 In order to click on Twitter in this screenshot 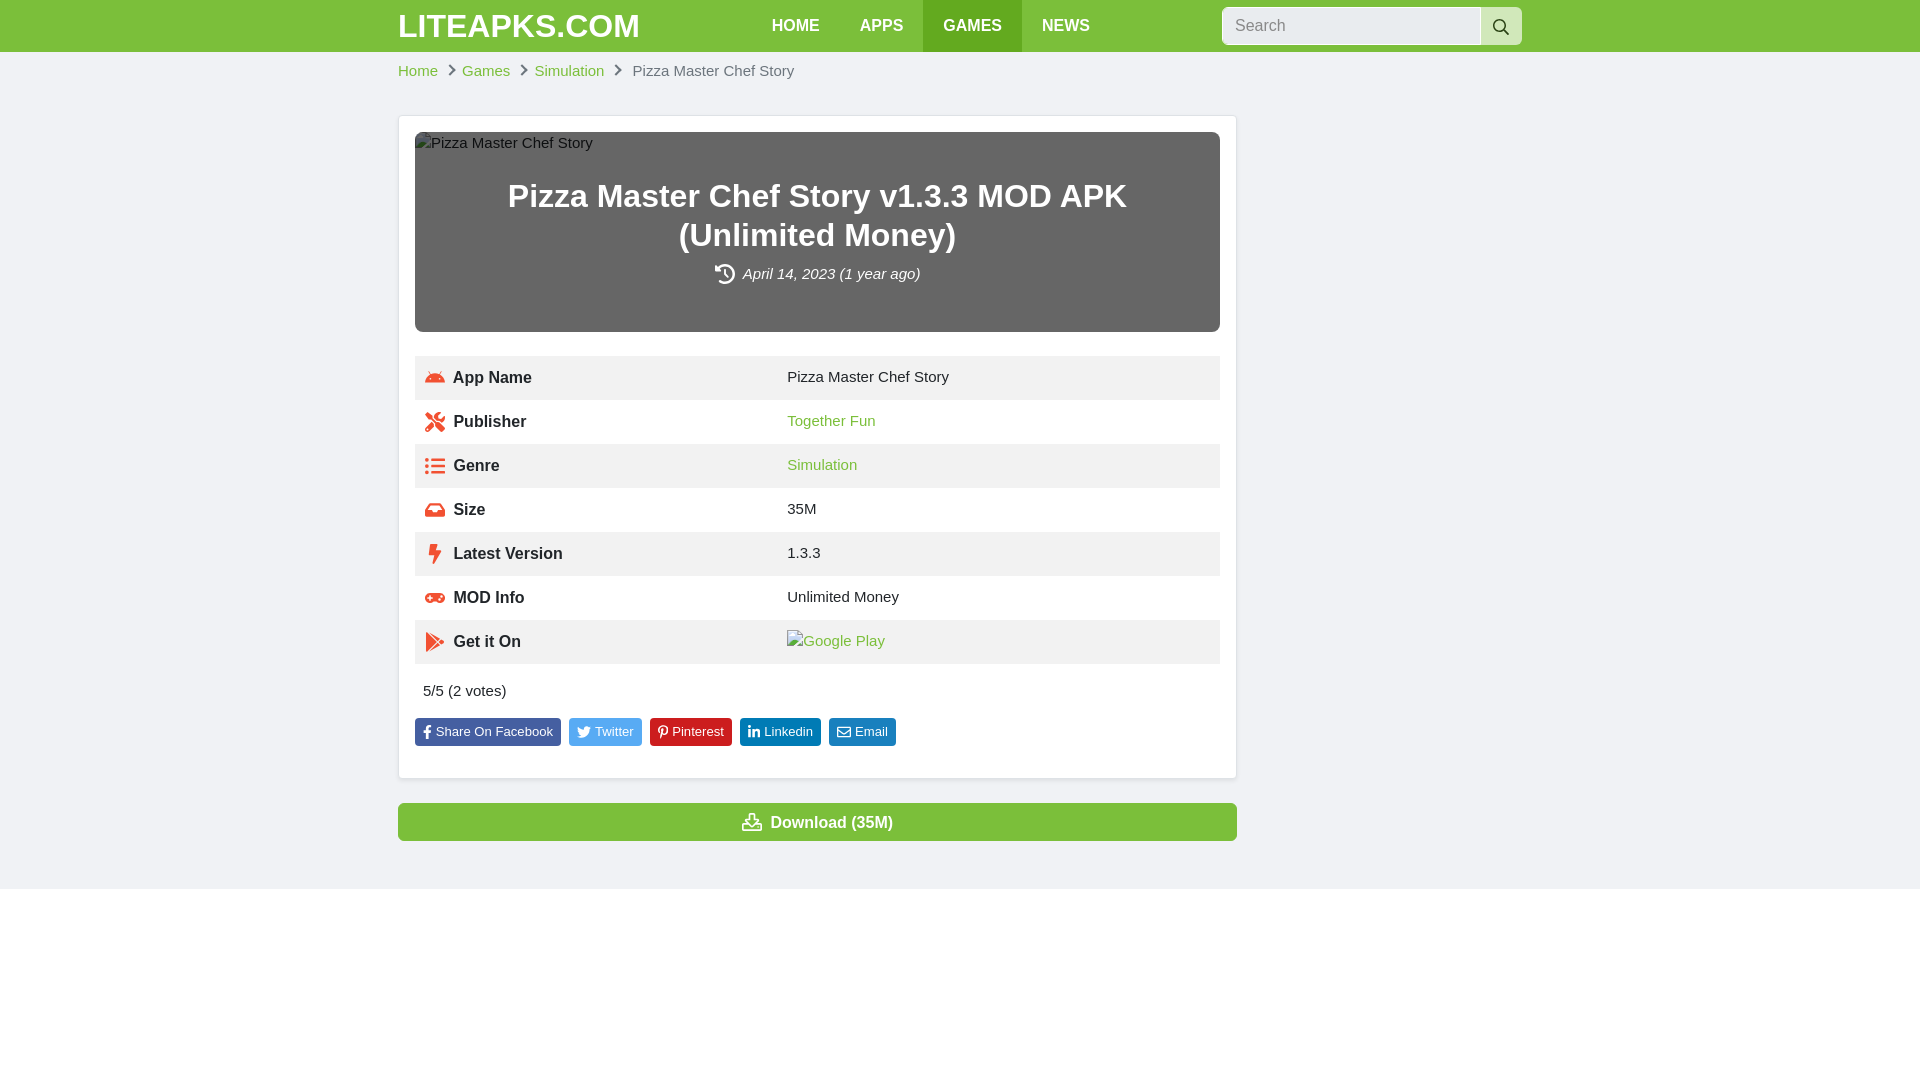, I will do `click(604, 732)`.